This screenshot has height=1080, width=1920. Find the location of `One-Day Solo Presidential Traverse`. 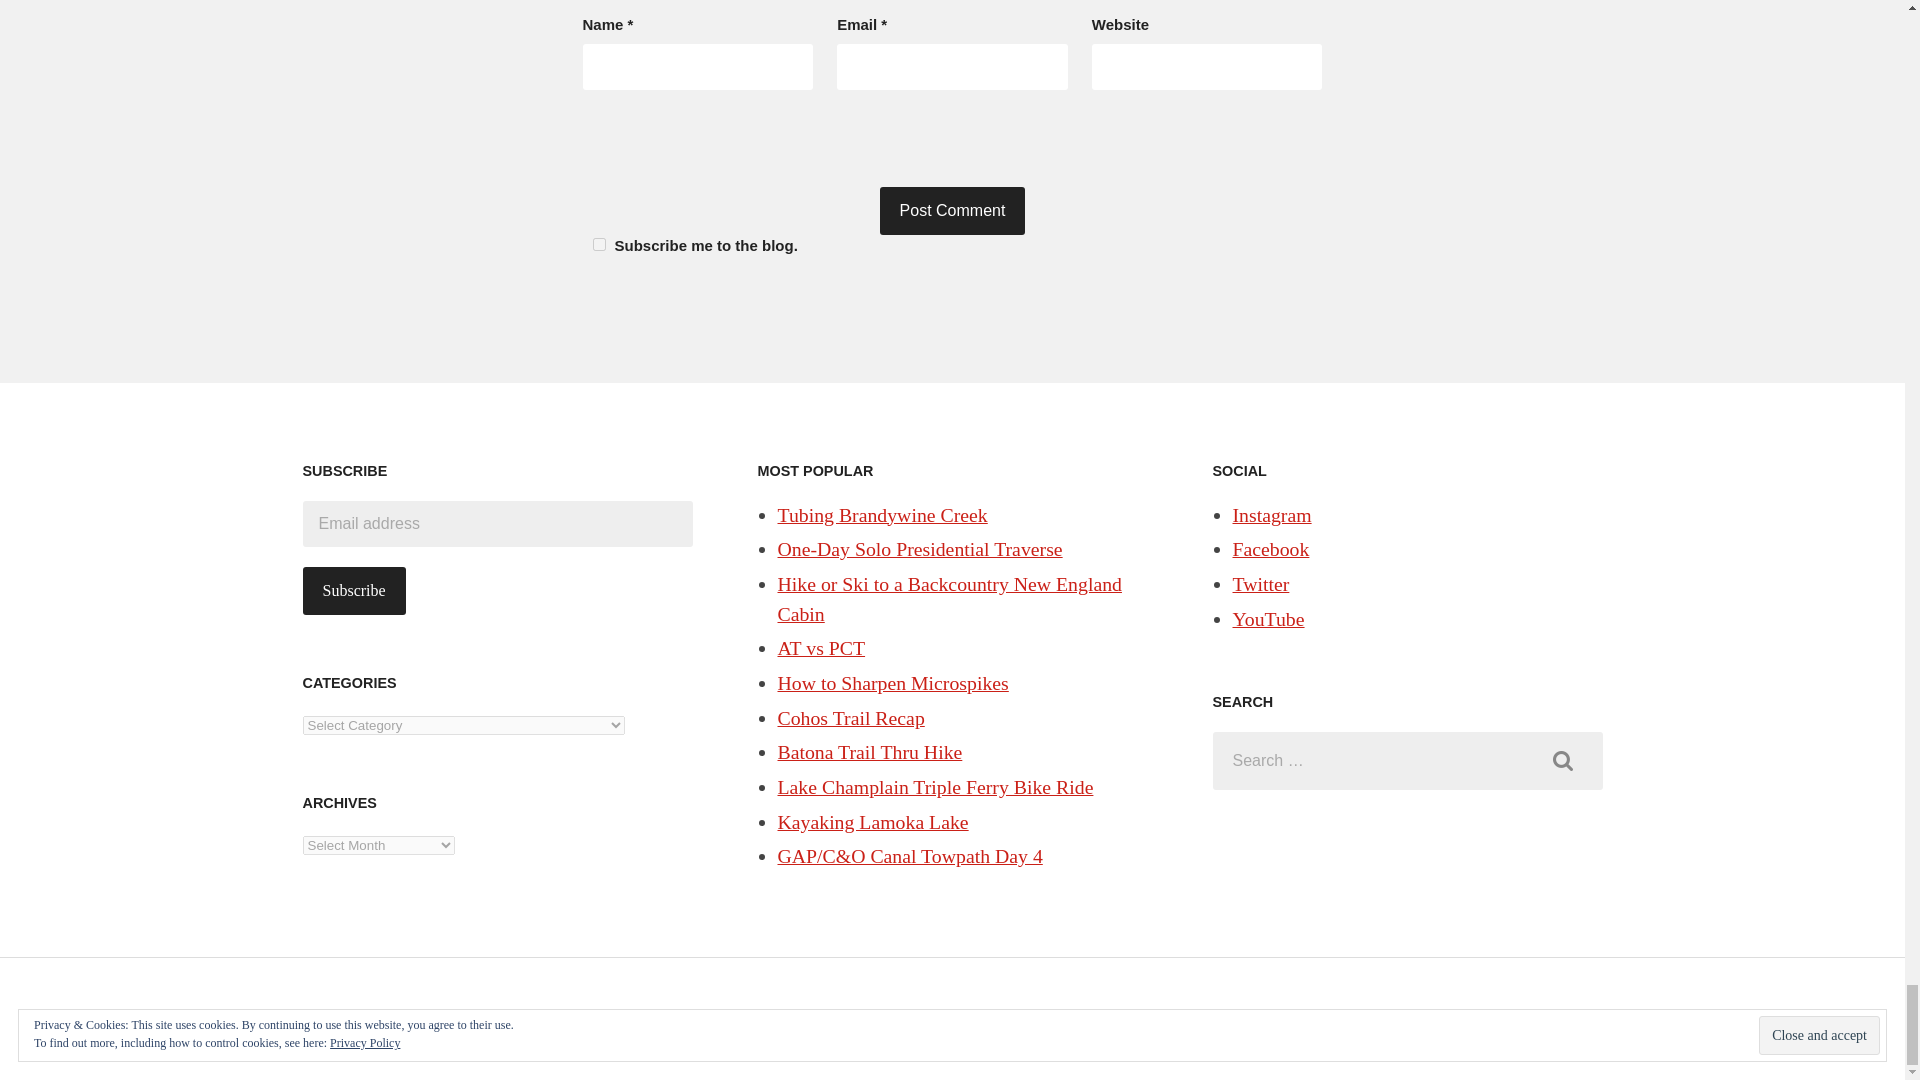

One-Day Solo Presidential Traverse is located at coordinates (920, 548).